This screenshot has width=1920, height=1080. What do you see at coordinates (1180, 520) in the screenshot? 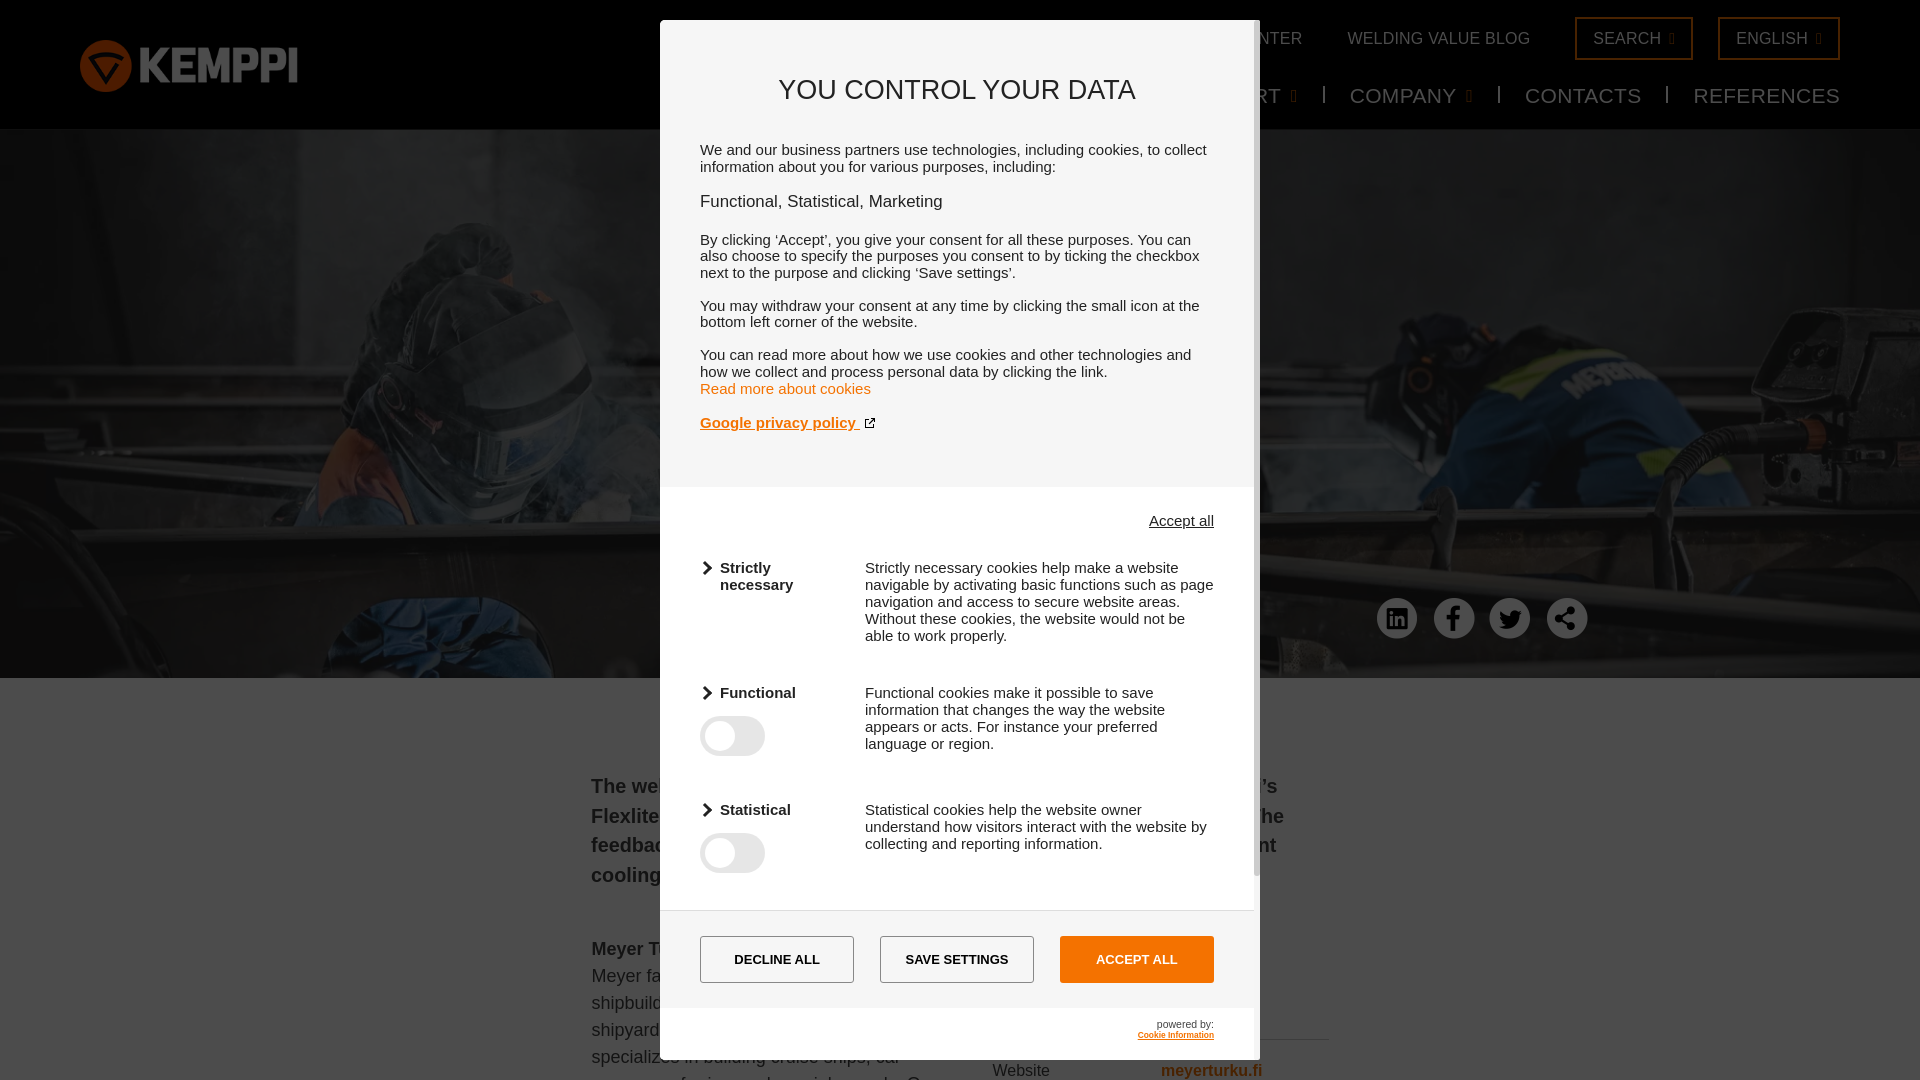
I see `Accept all` at bounding box center [1180, 520].